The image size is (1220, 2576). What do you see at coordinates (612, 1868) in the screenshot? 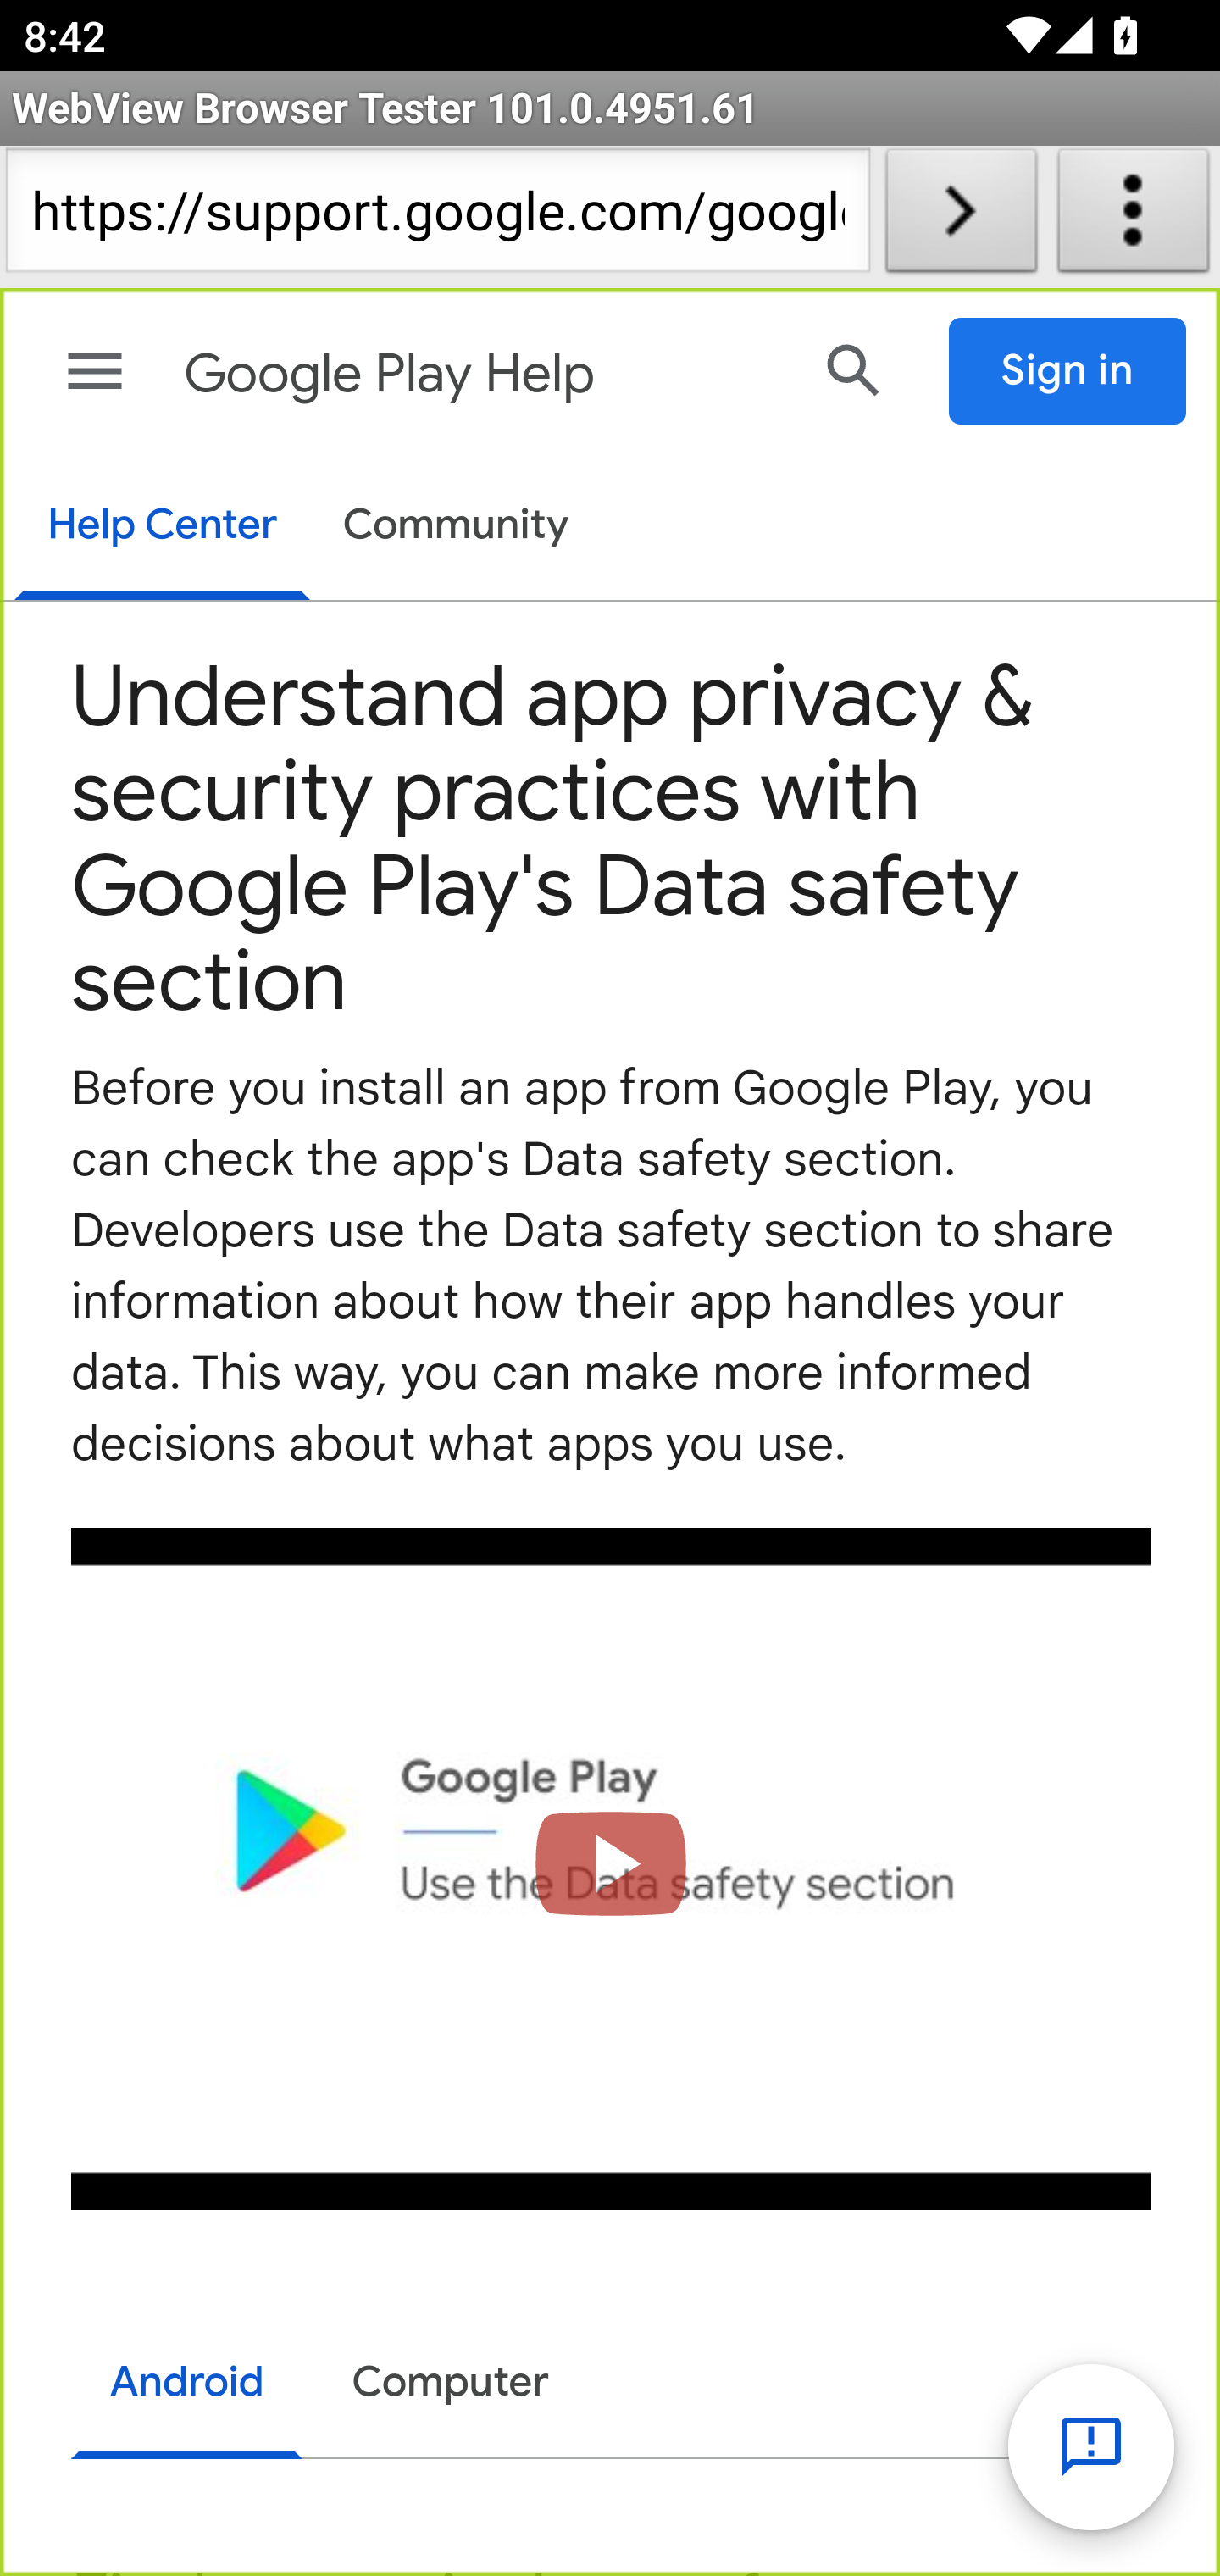
I see `Load video` at bounding box center [612, 1868].